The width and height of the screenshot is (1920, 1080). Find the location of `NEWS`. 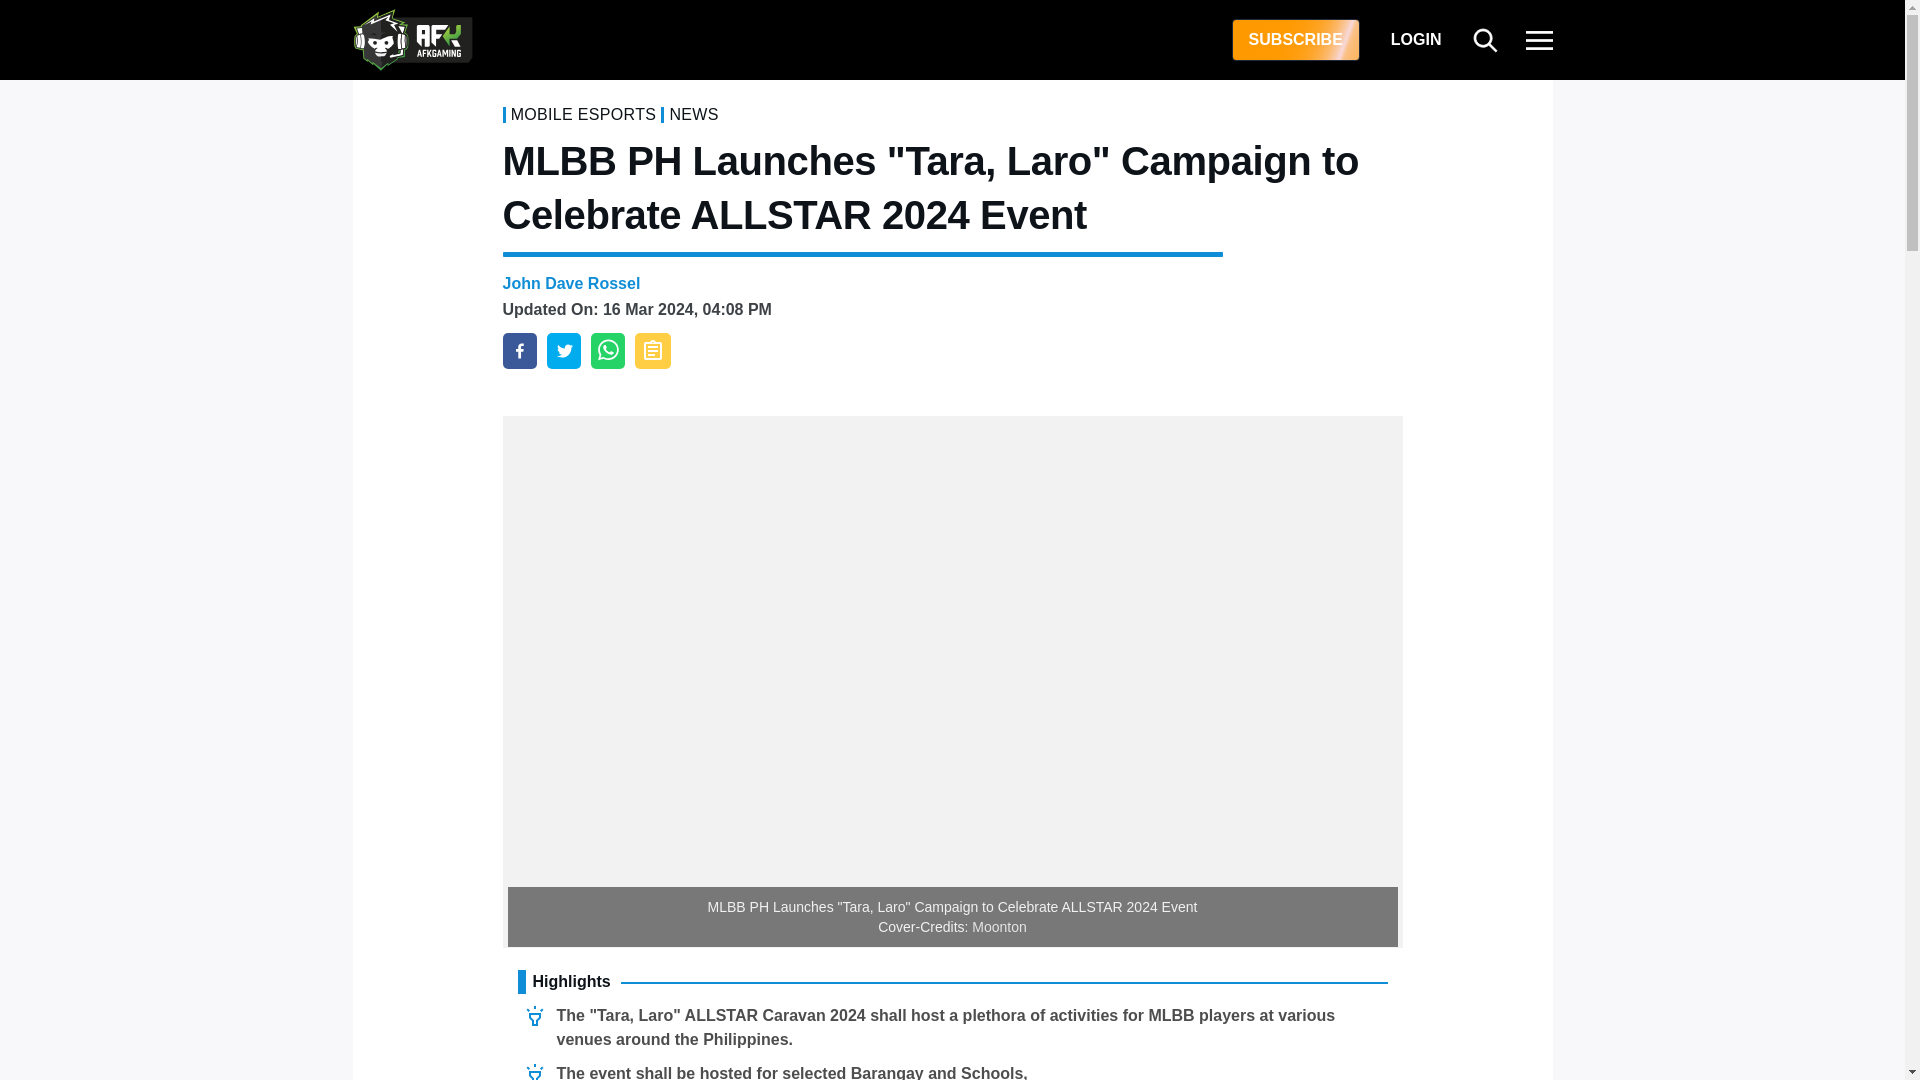

NEWS is located at coordinates (693, 114).